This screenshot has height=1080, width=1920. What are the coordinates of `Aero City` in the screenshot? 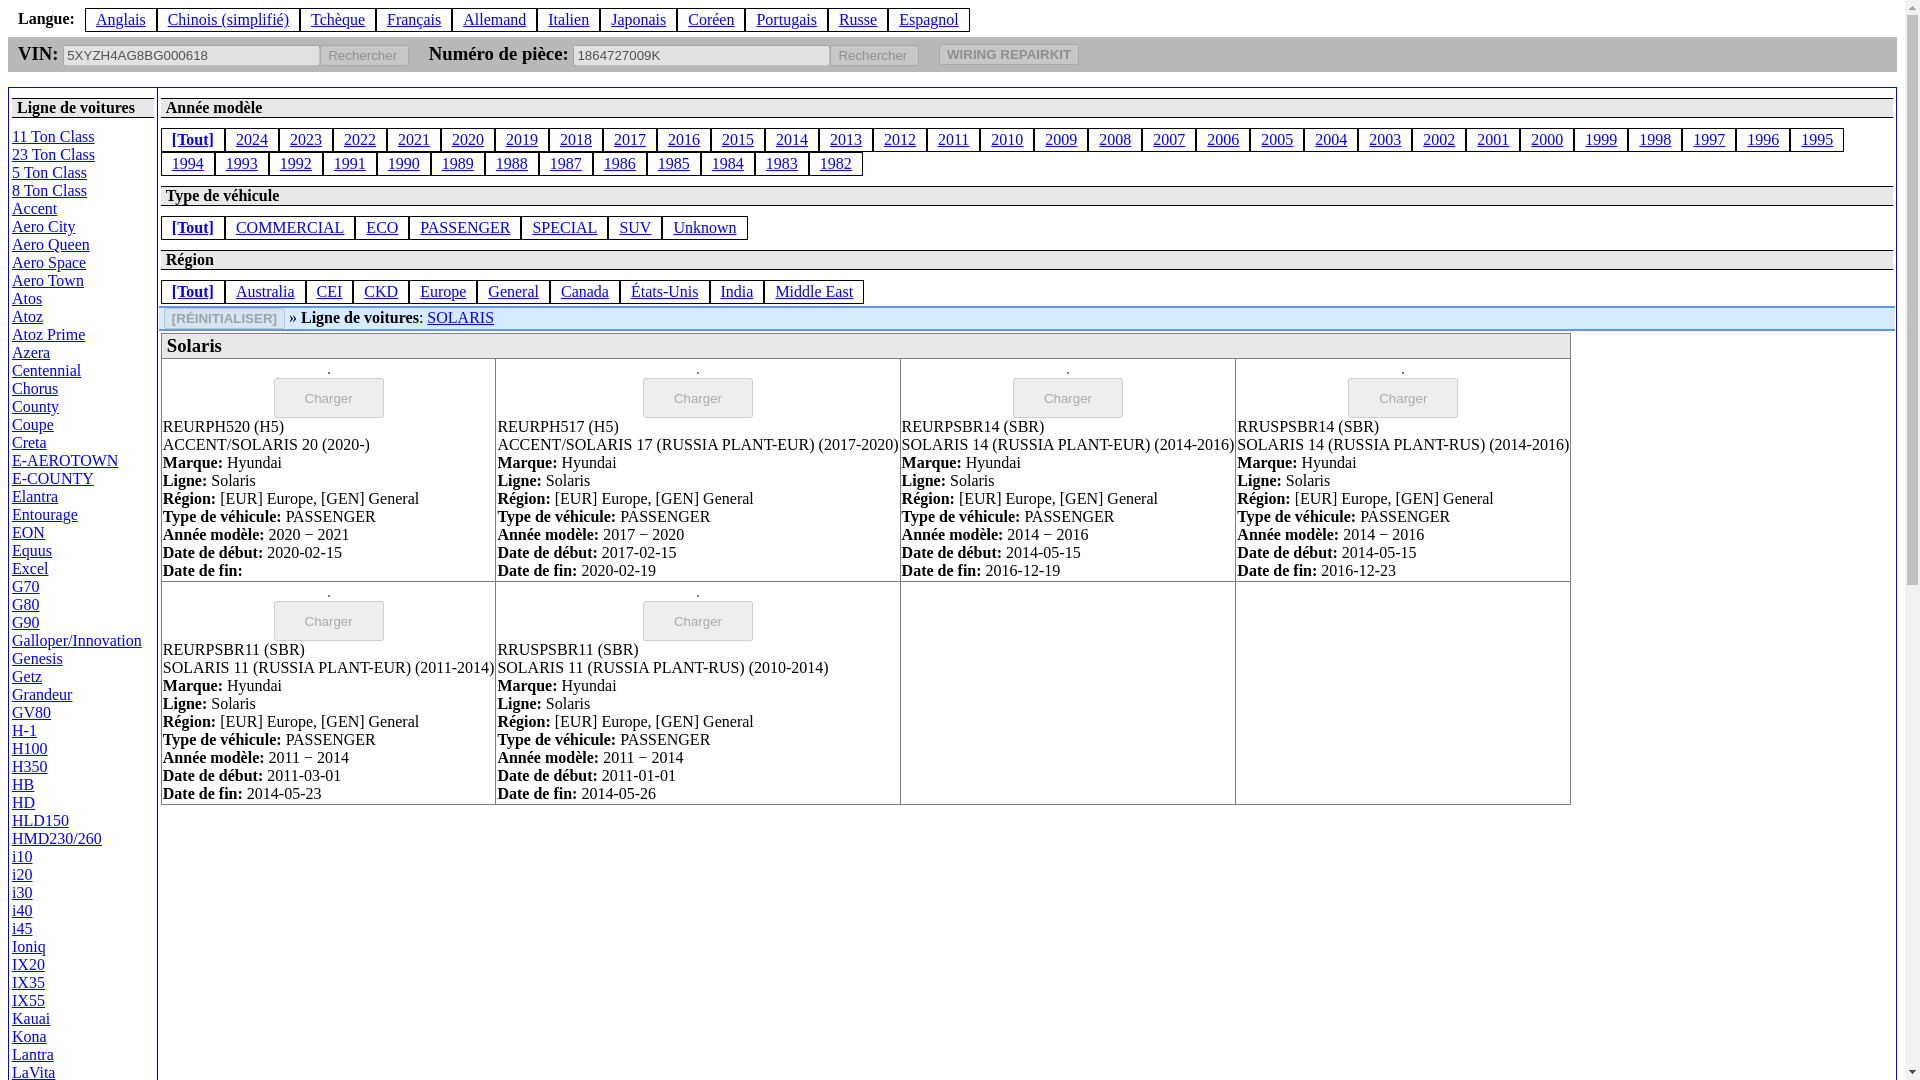 It's located at (44, 226).